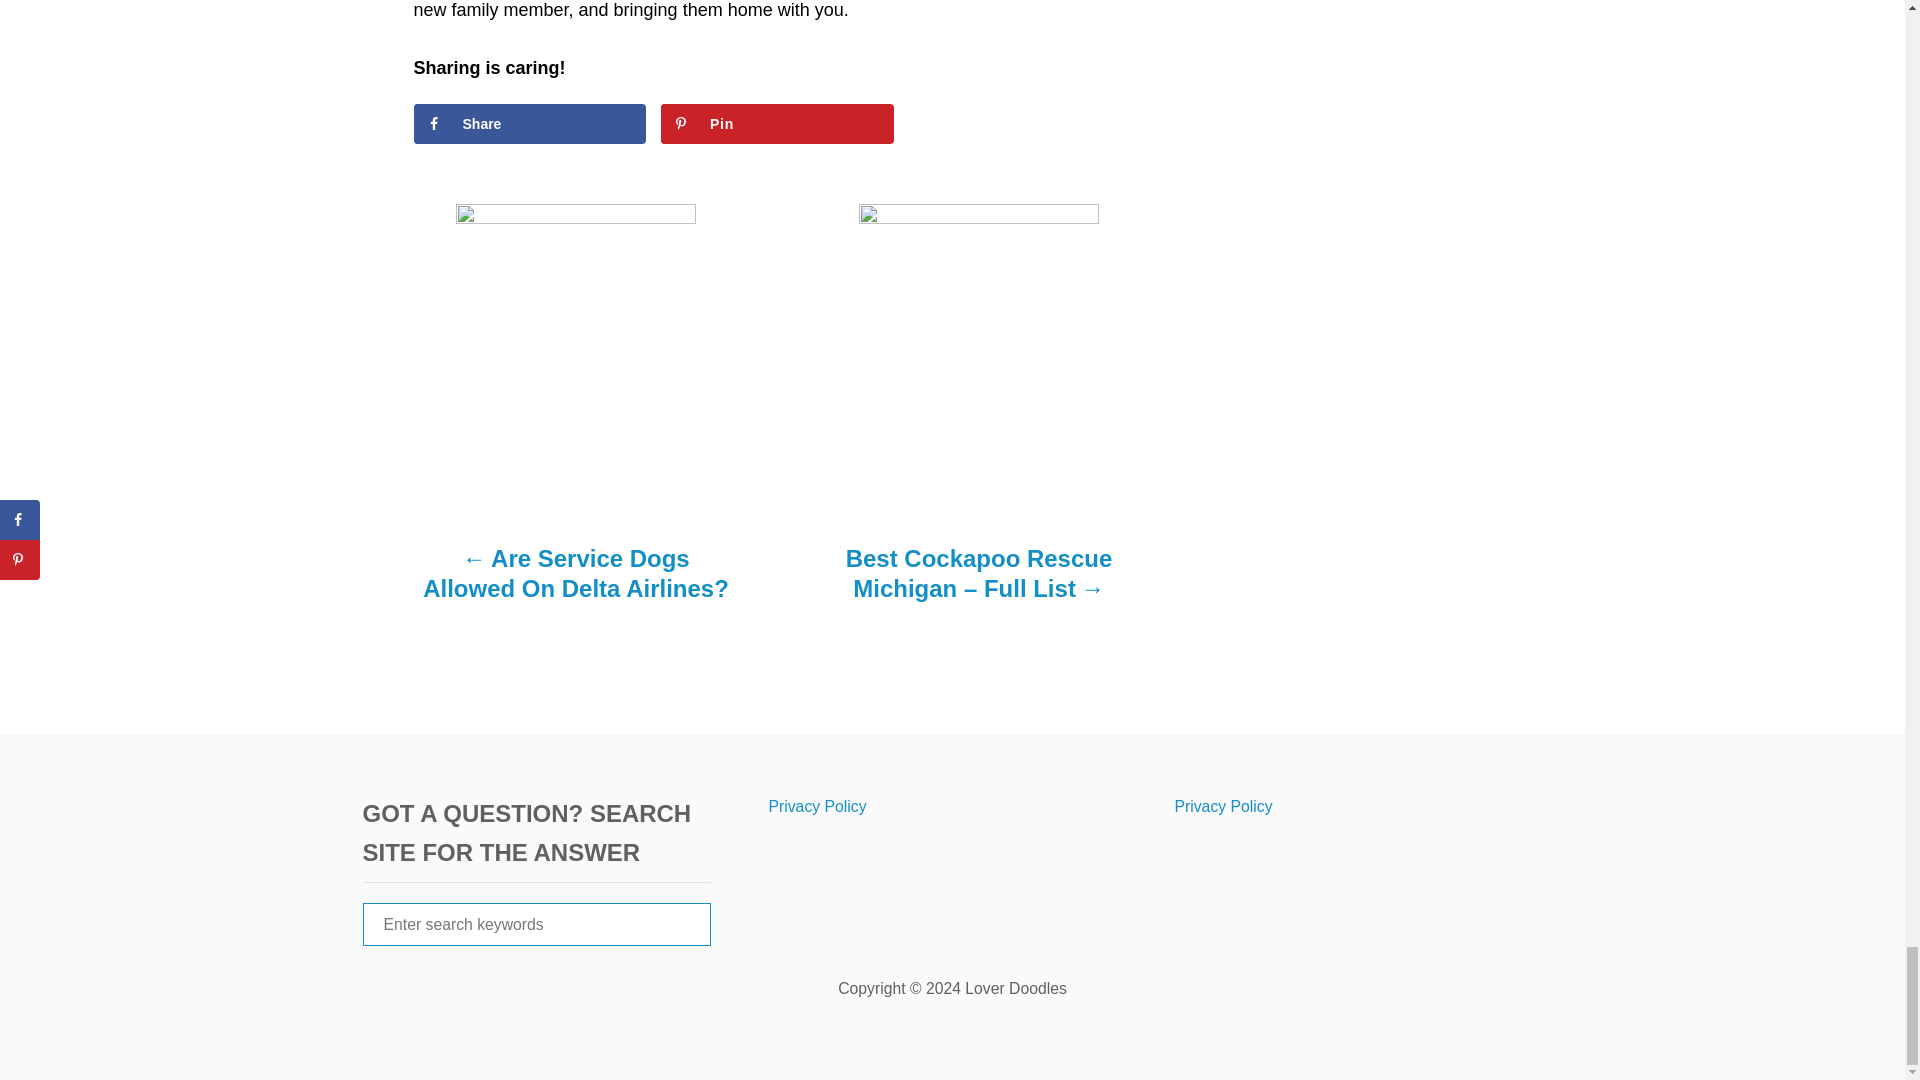  What do you see at coordinates (777, 123) in the screenshot?
I see `Save to Pinterest` at bounding box center [777, 123].